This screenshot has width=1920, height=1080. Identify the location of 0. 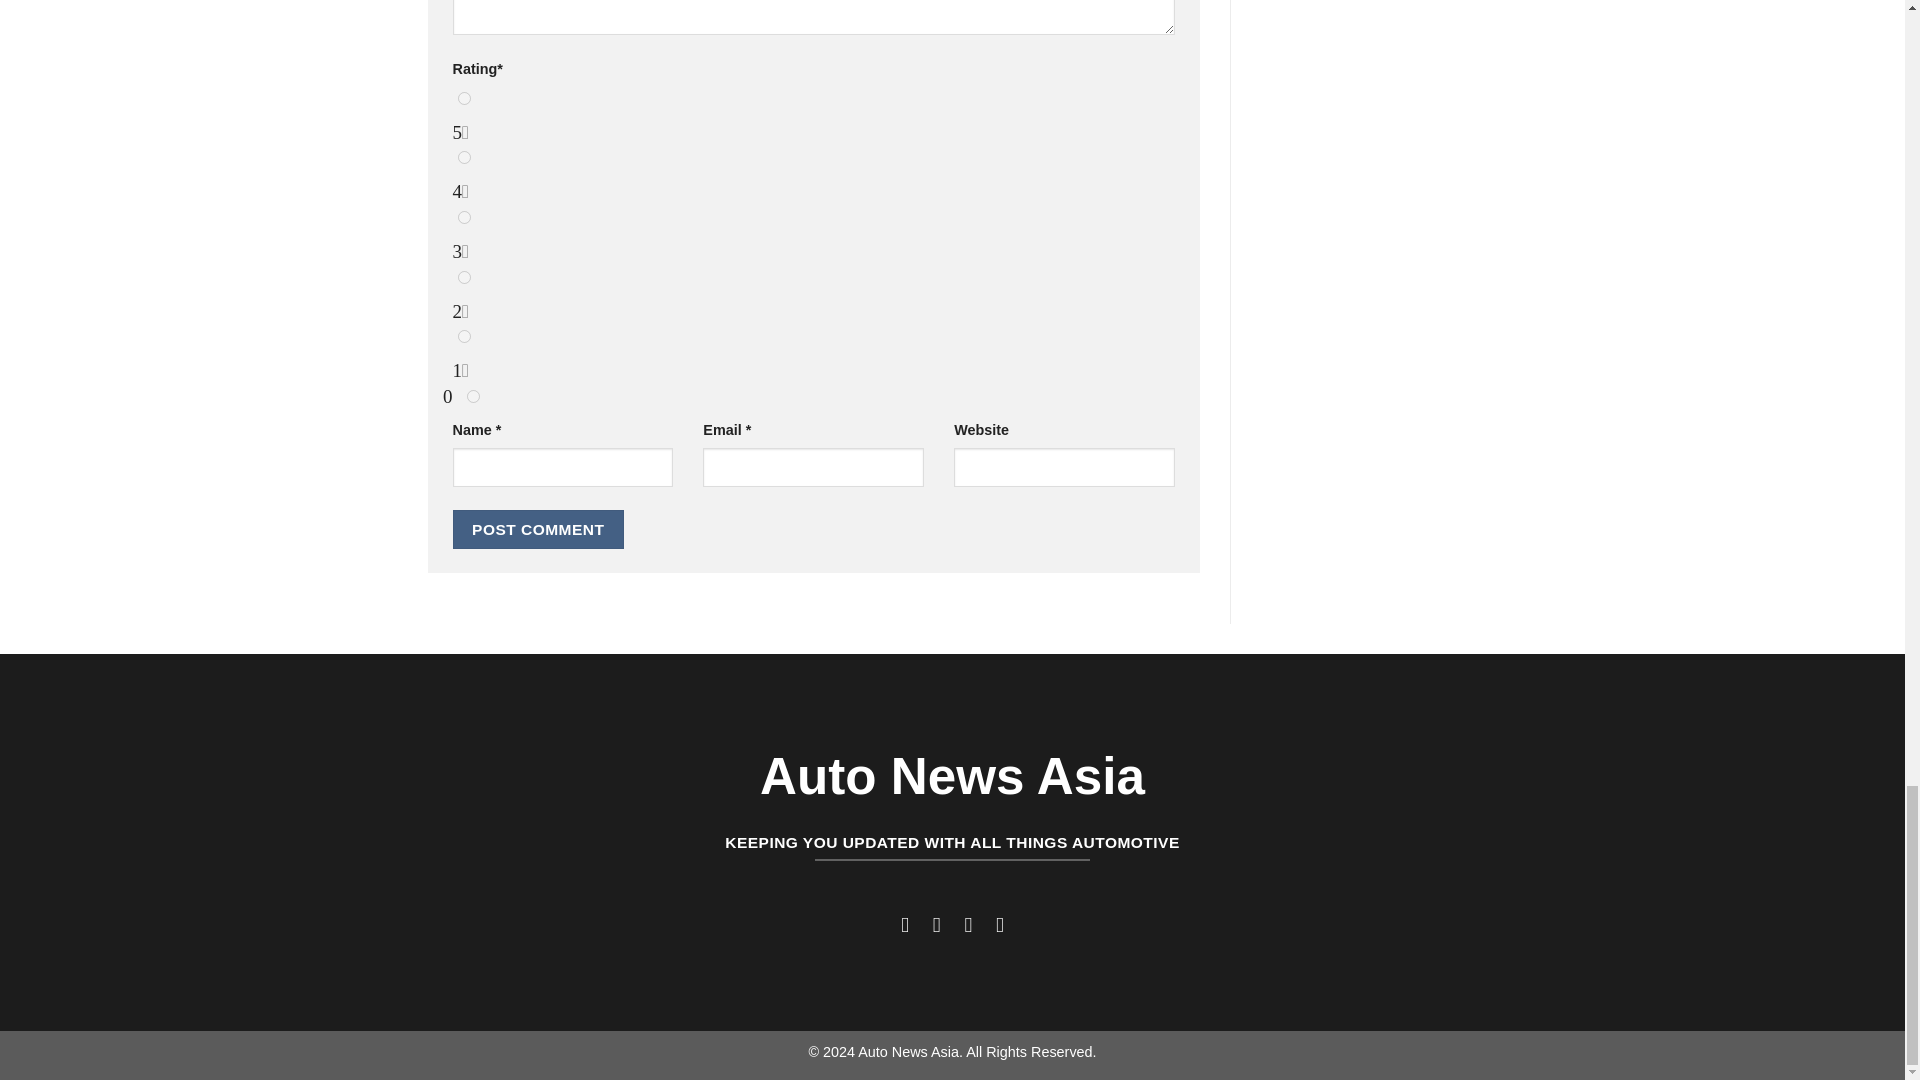
(473, 396).